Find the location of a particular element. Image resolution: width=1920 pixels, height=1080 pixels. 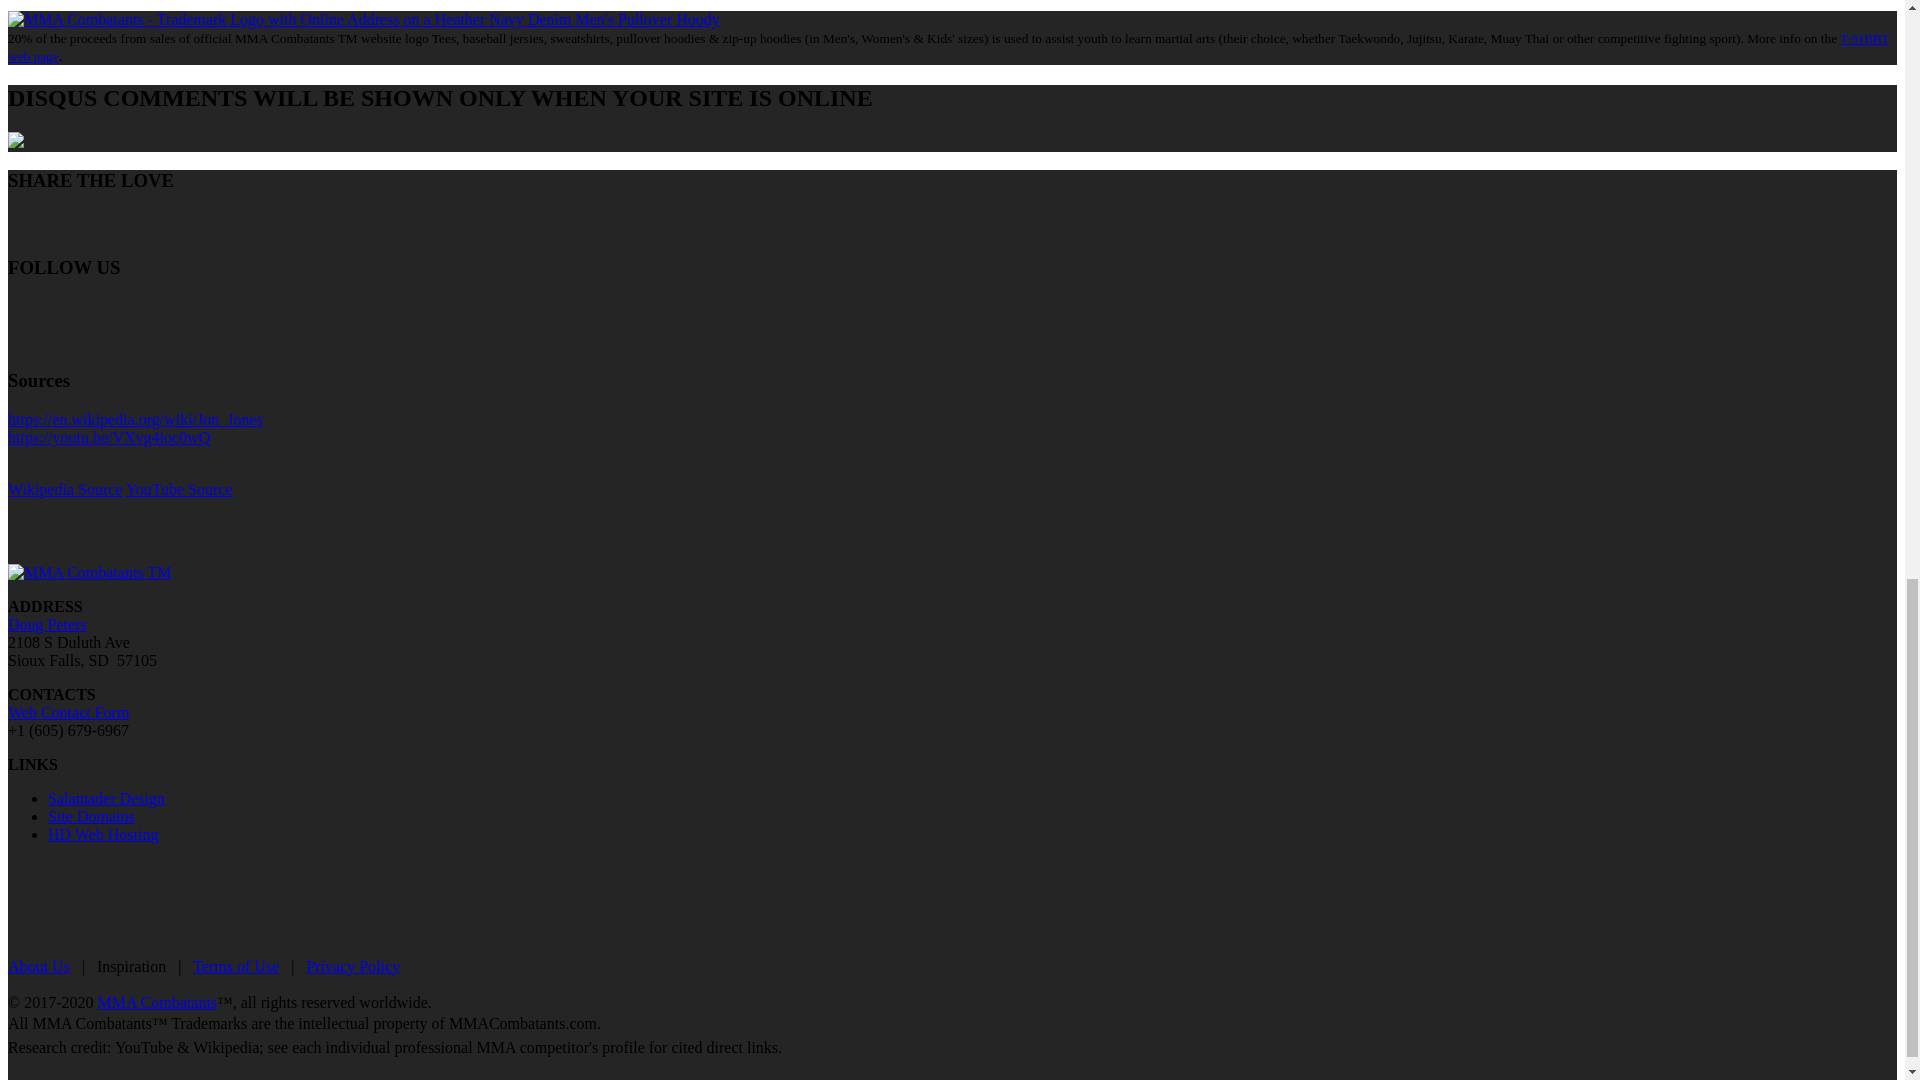

Web Contact Form is located at coordinates (68, 712).